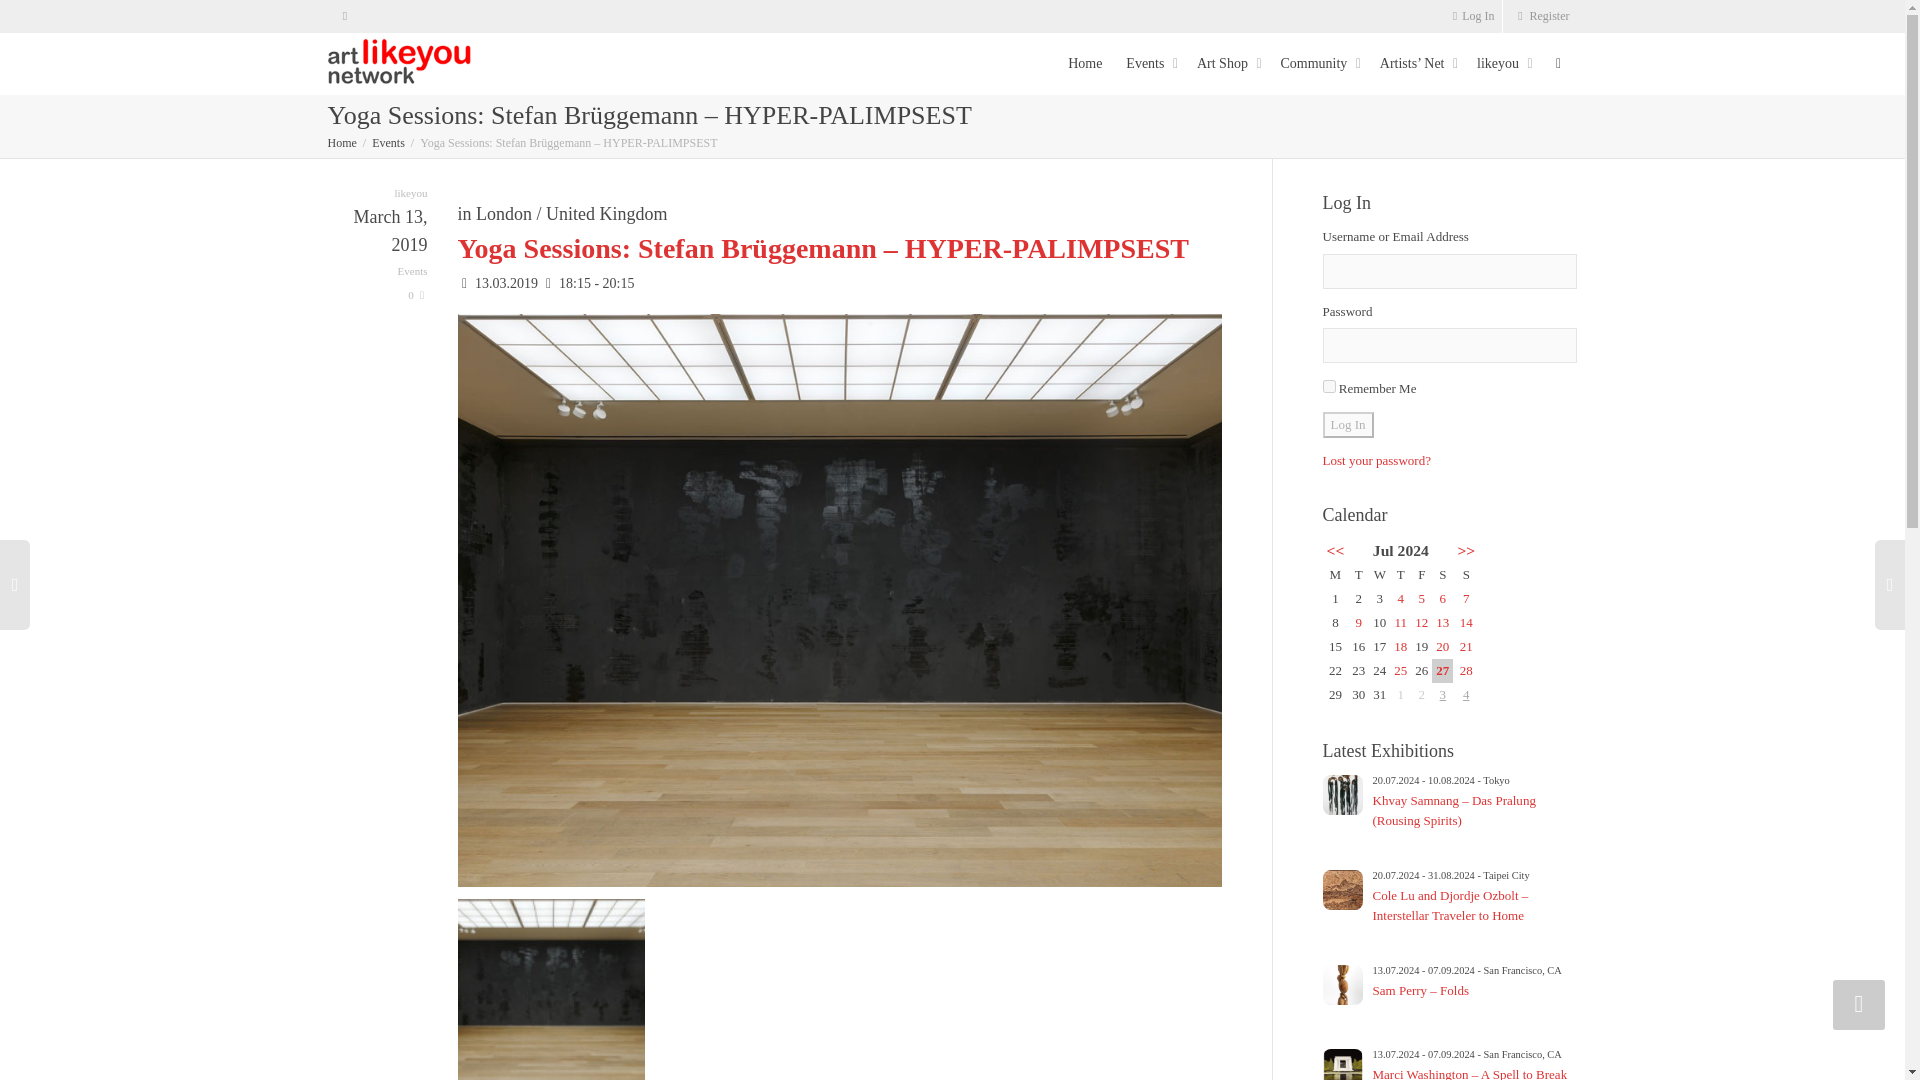  I want to click on likeyou artnetwork, so click(400, 62).